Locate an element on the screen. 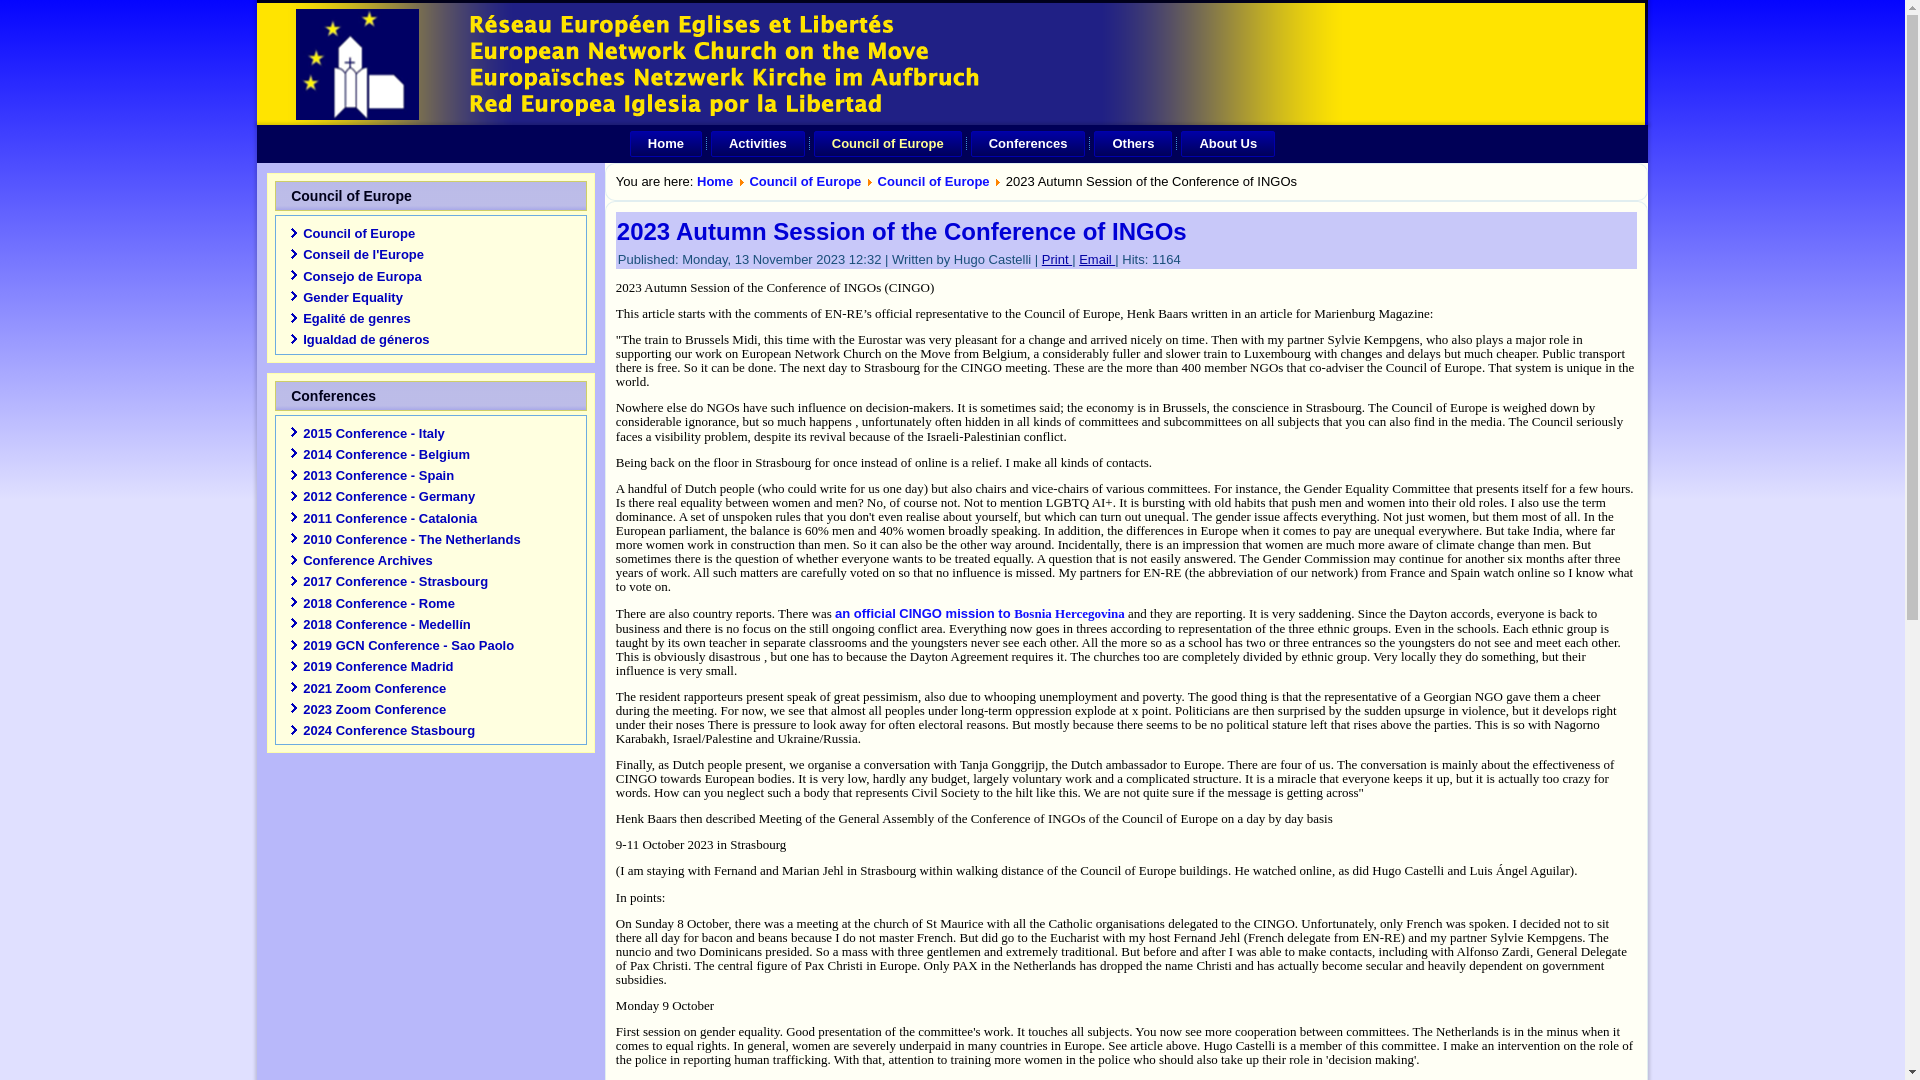 The image size is (1920, 1080). Home is located at coordinates (666, 143).